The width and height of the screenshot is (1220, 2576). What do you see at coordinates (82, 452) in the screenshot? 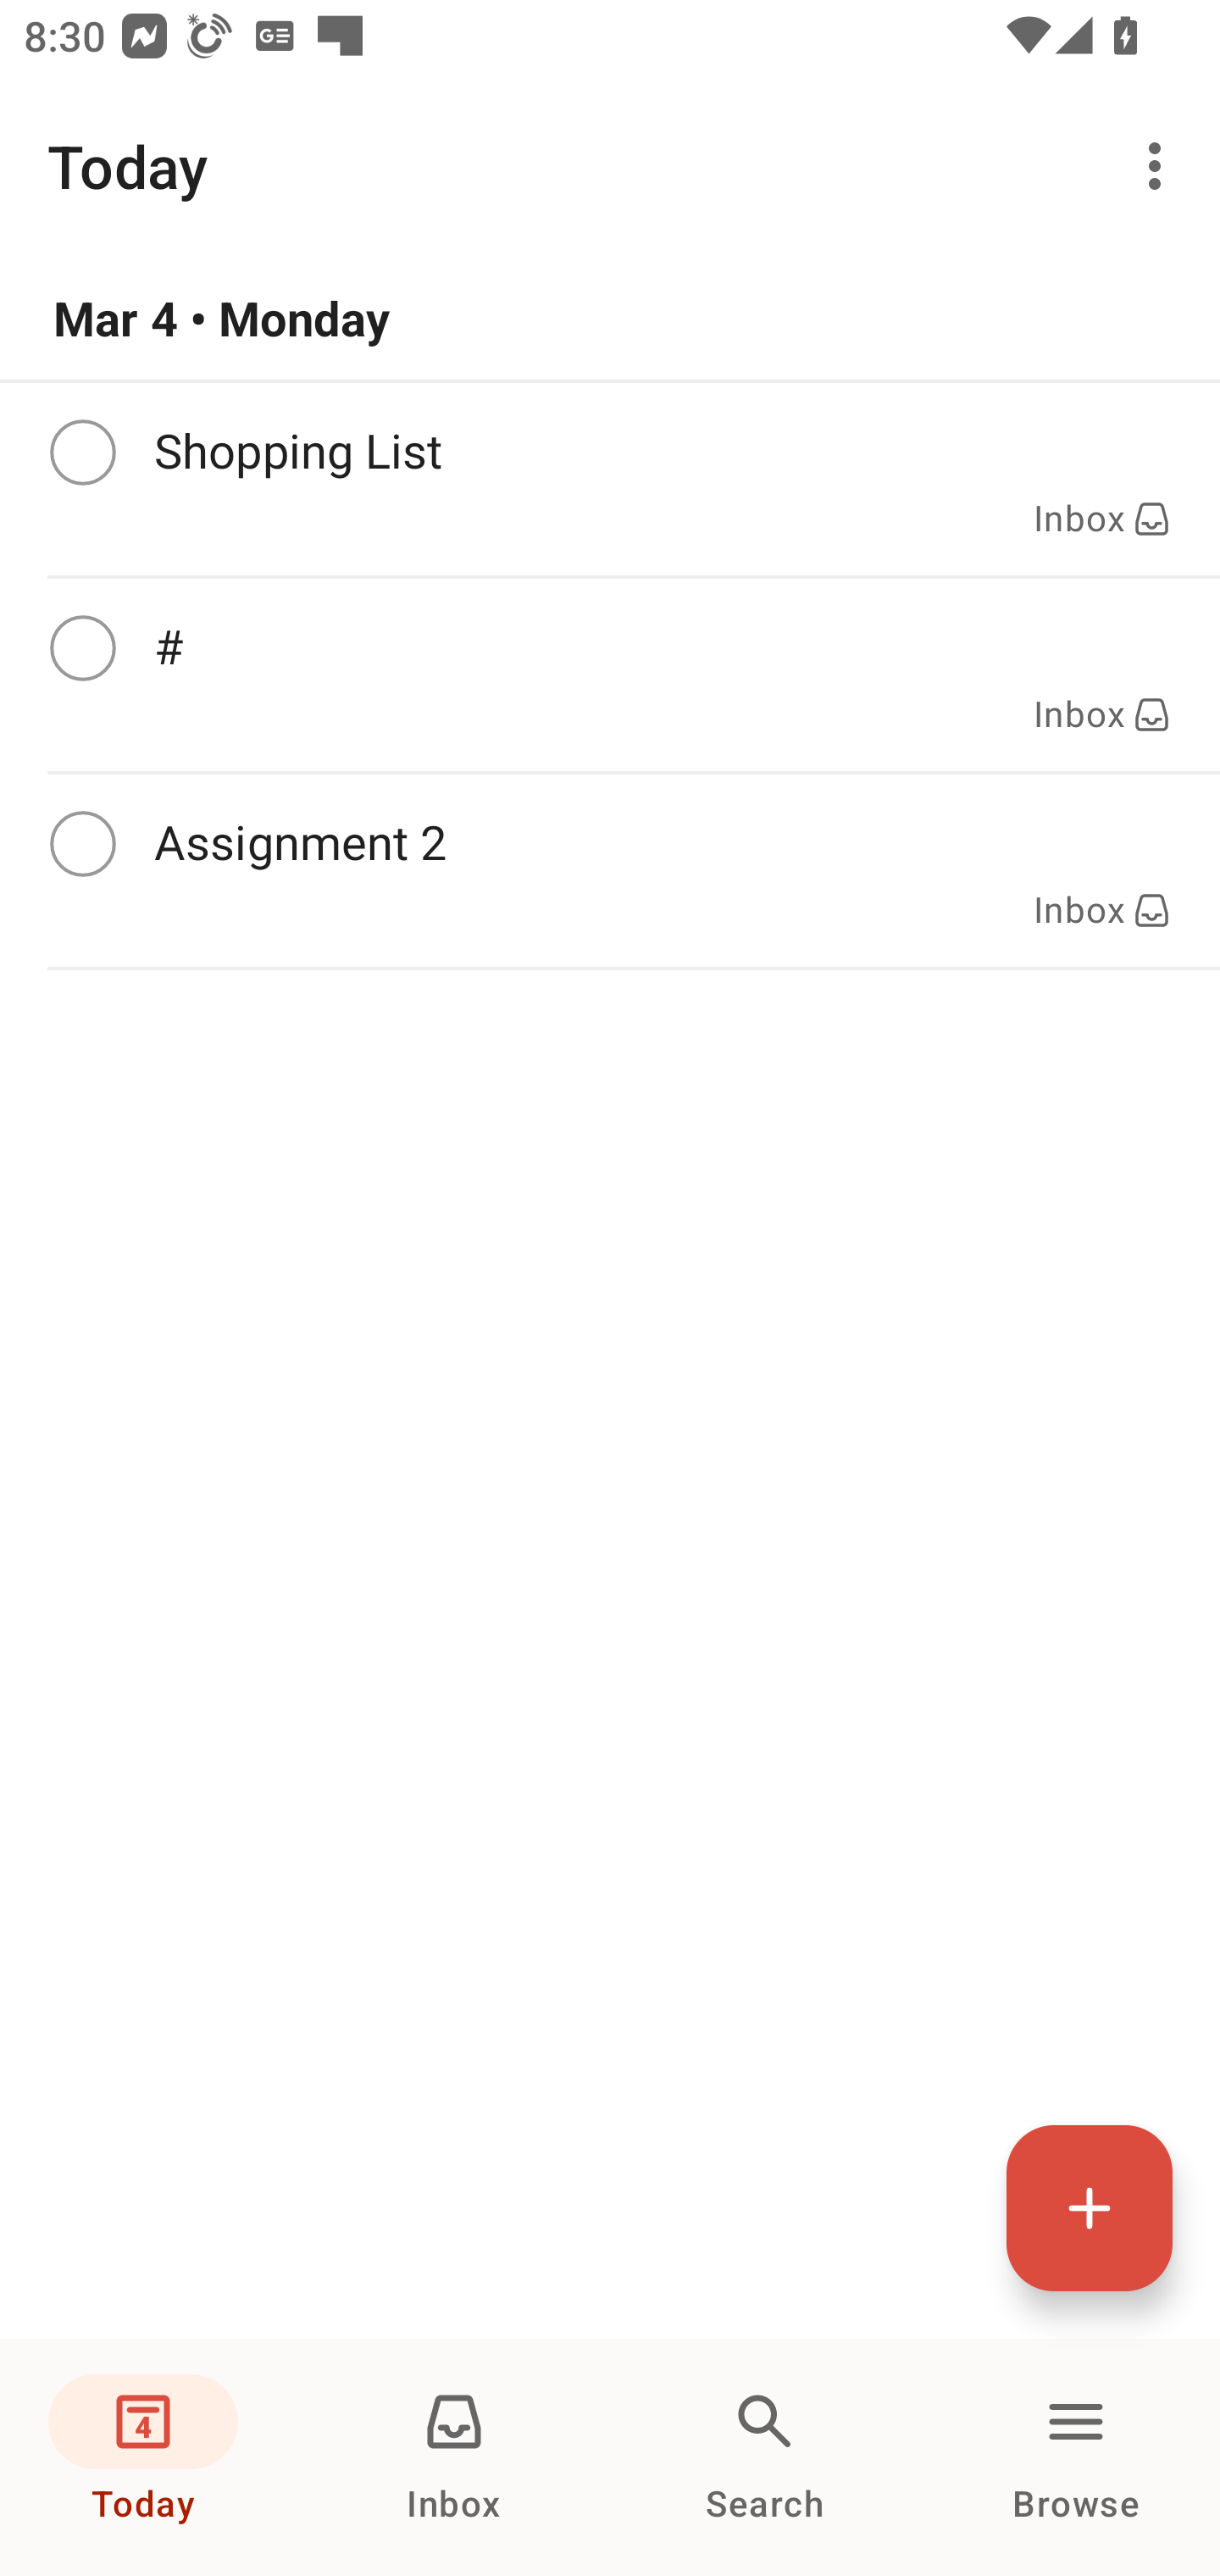
I see `Complete` at bounding box center [82, 452].